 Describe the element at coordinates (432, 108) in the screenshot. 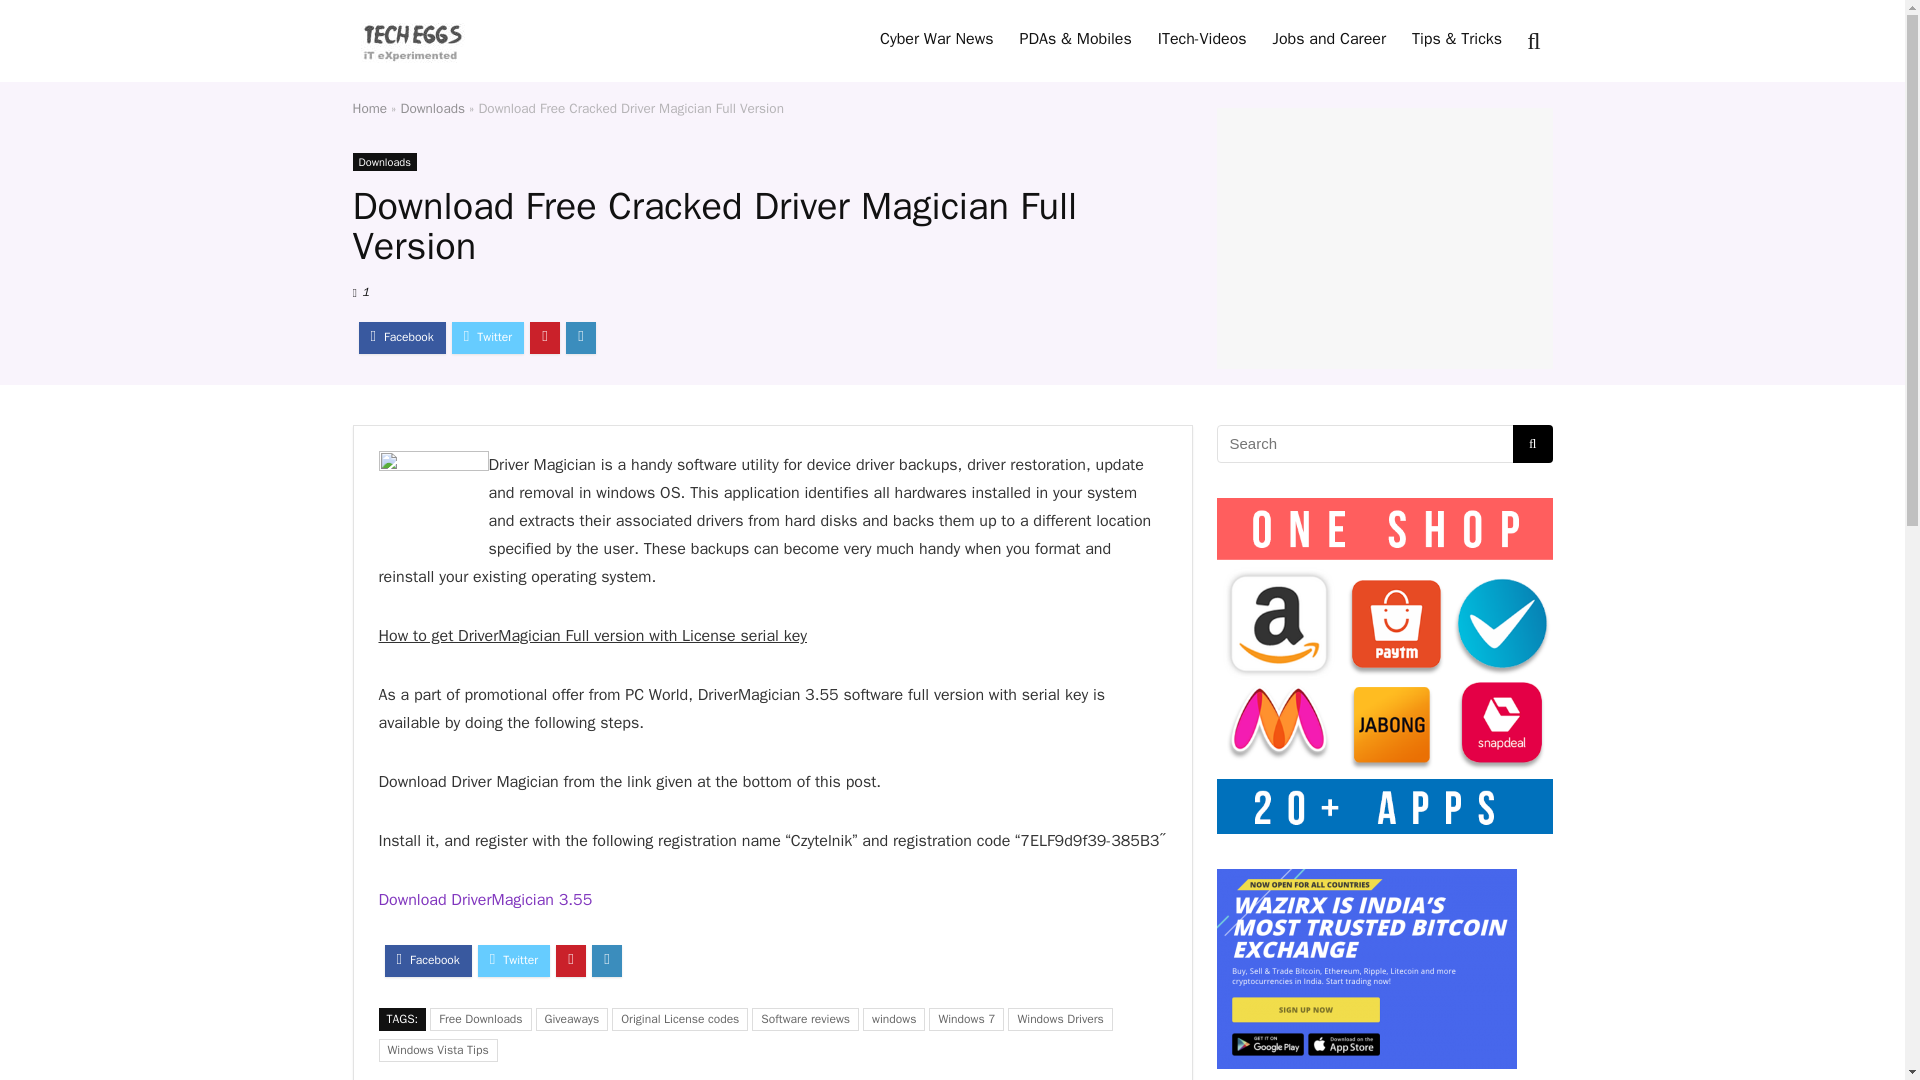

I see `Downloads` at that location.